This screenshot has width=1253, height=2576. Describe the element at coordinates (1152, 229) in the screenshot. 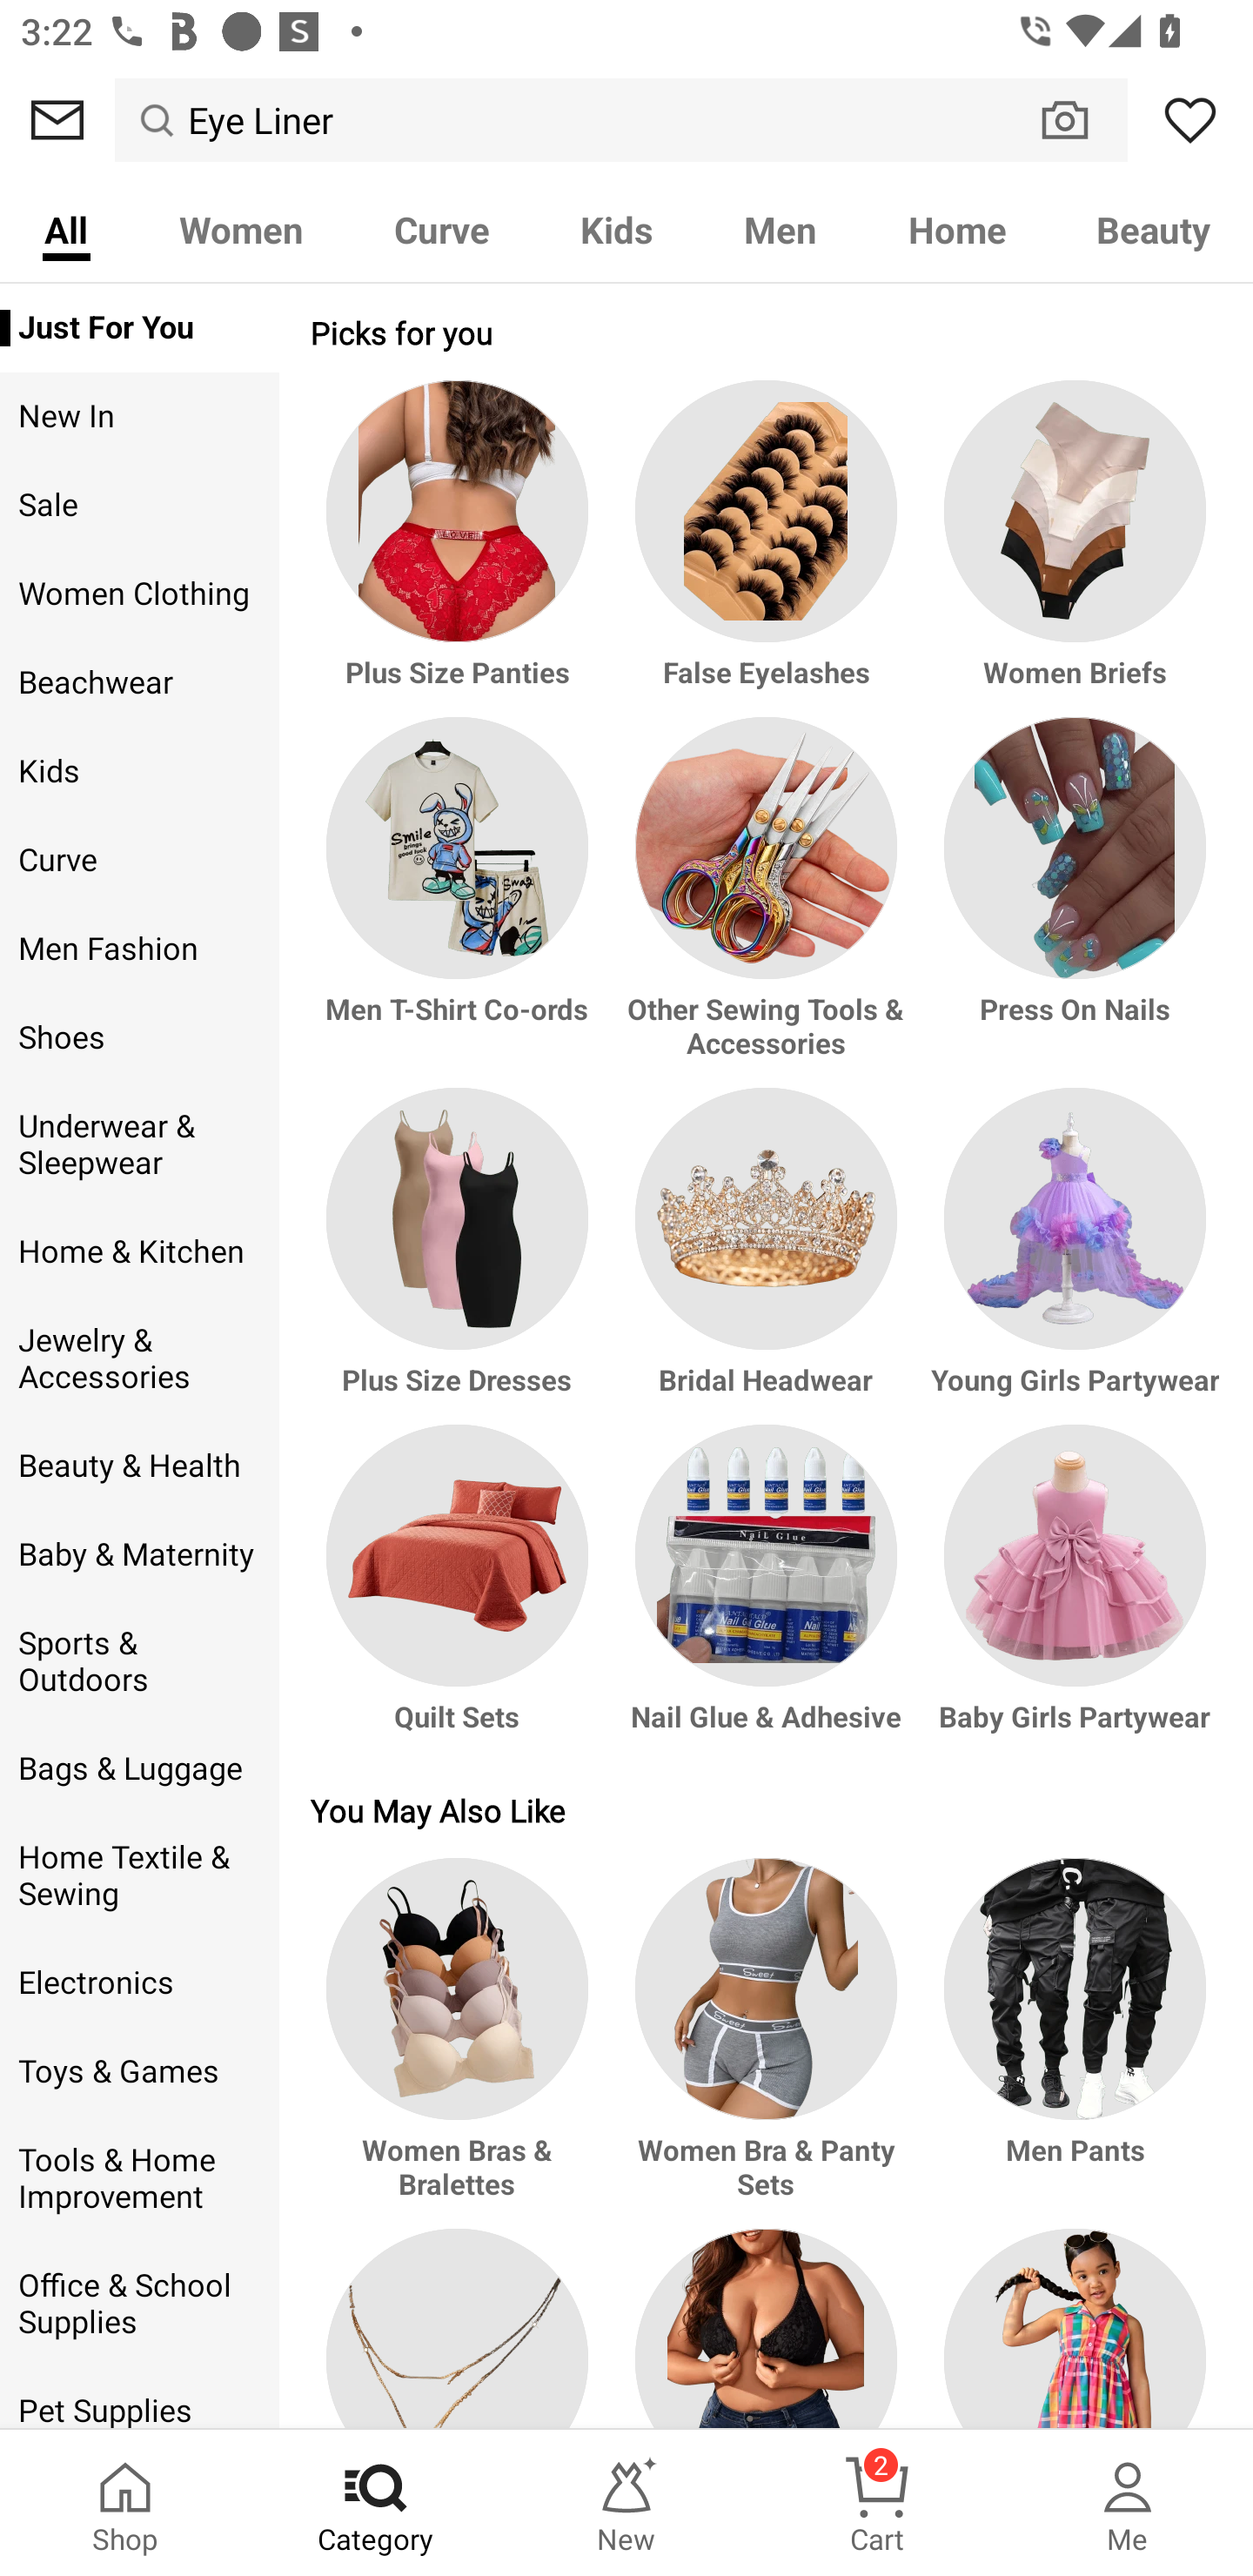

I see `Beauty` at that location.